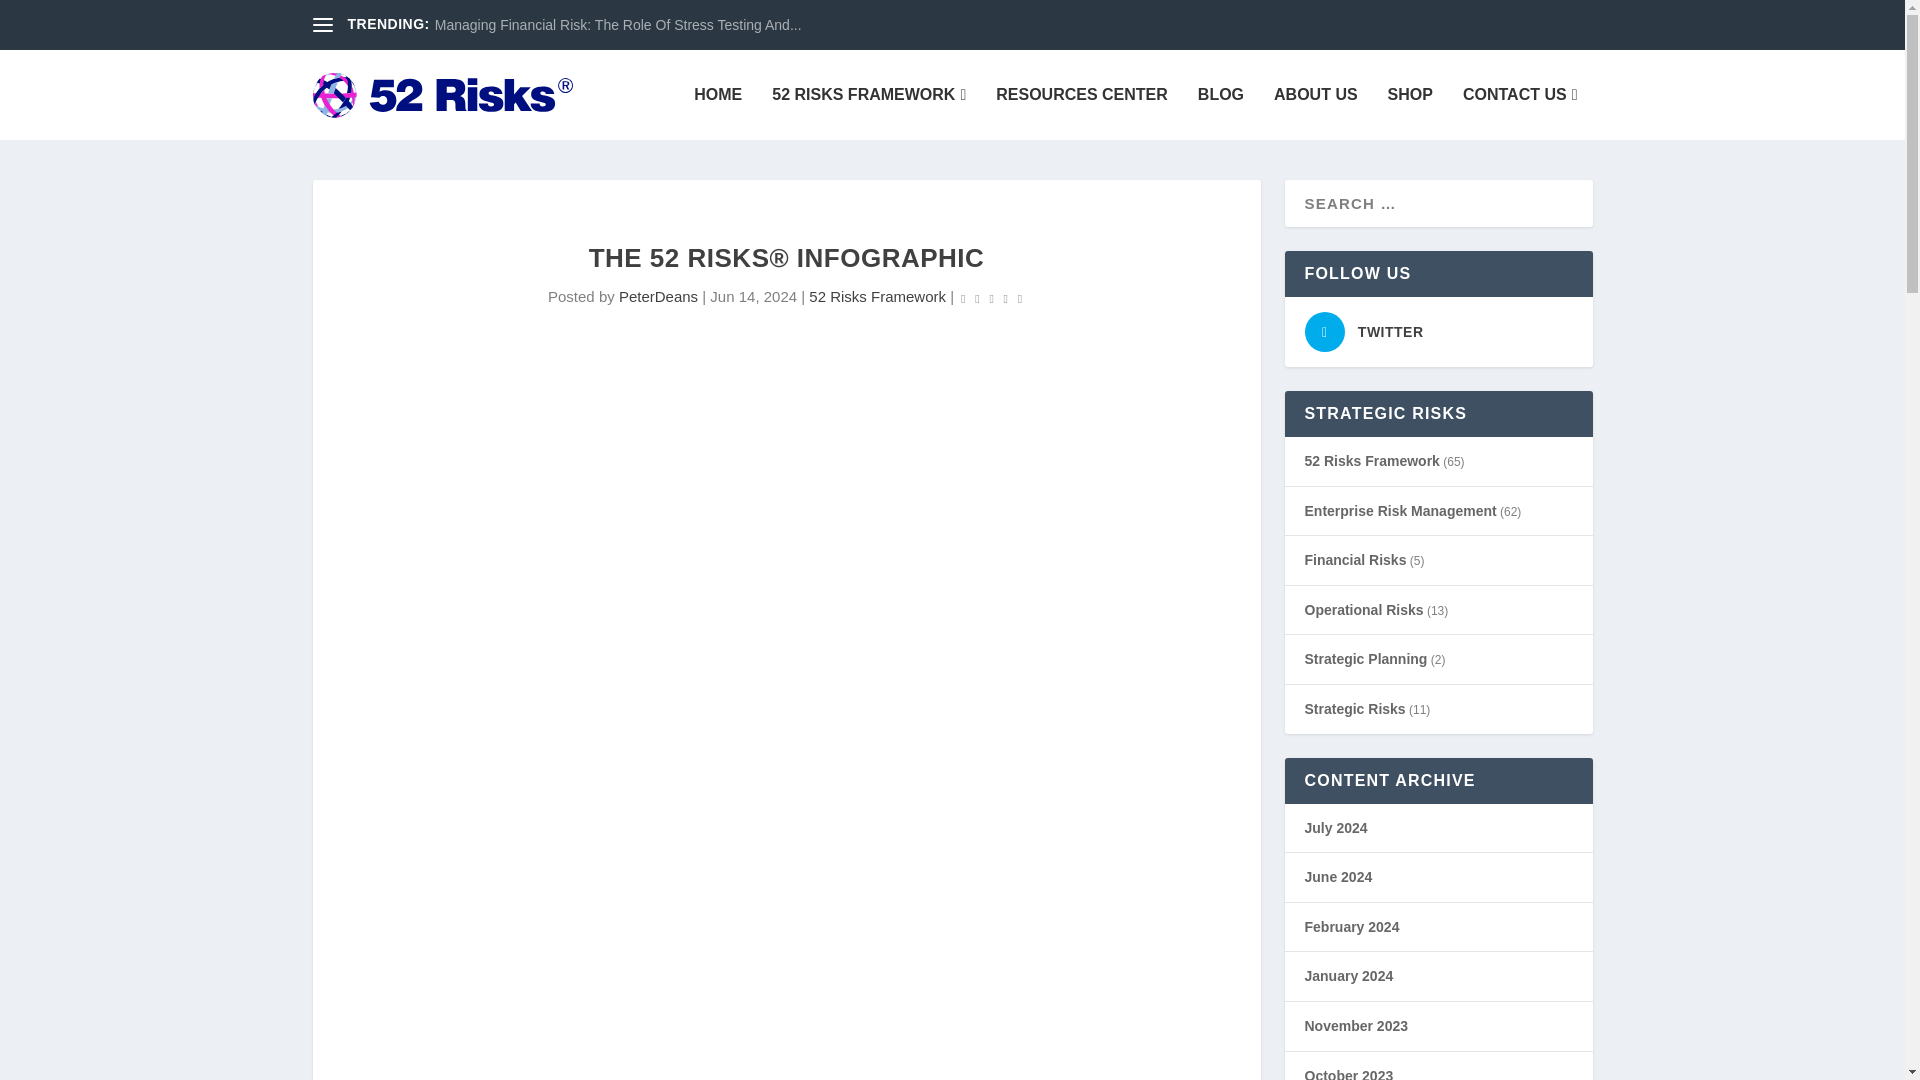 The height and width of the screenshot is (1080, 1920). I want to click on Posts by PeterDeans, so click(658, 296).